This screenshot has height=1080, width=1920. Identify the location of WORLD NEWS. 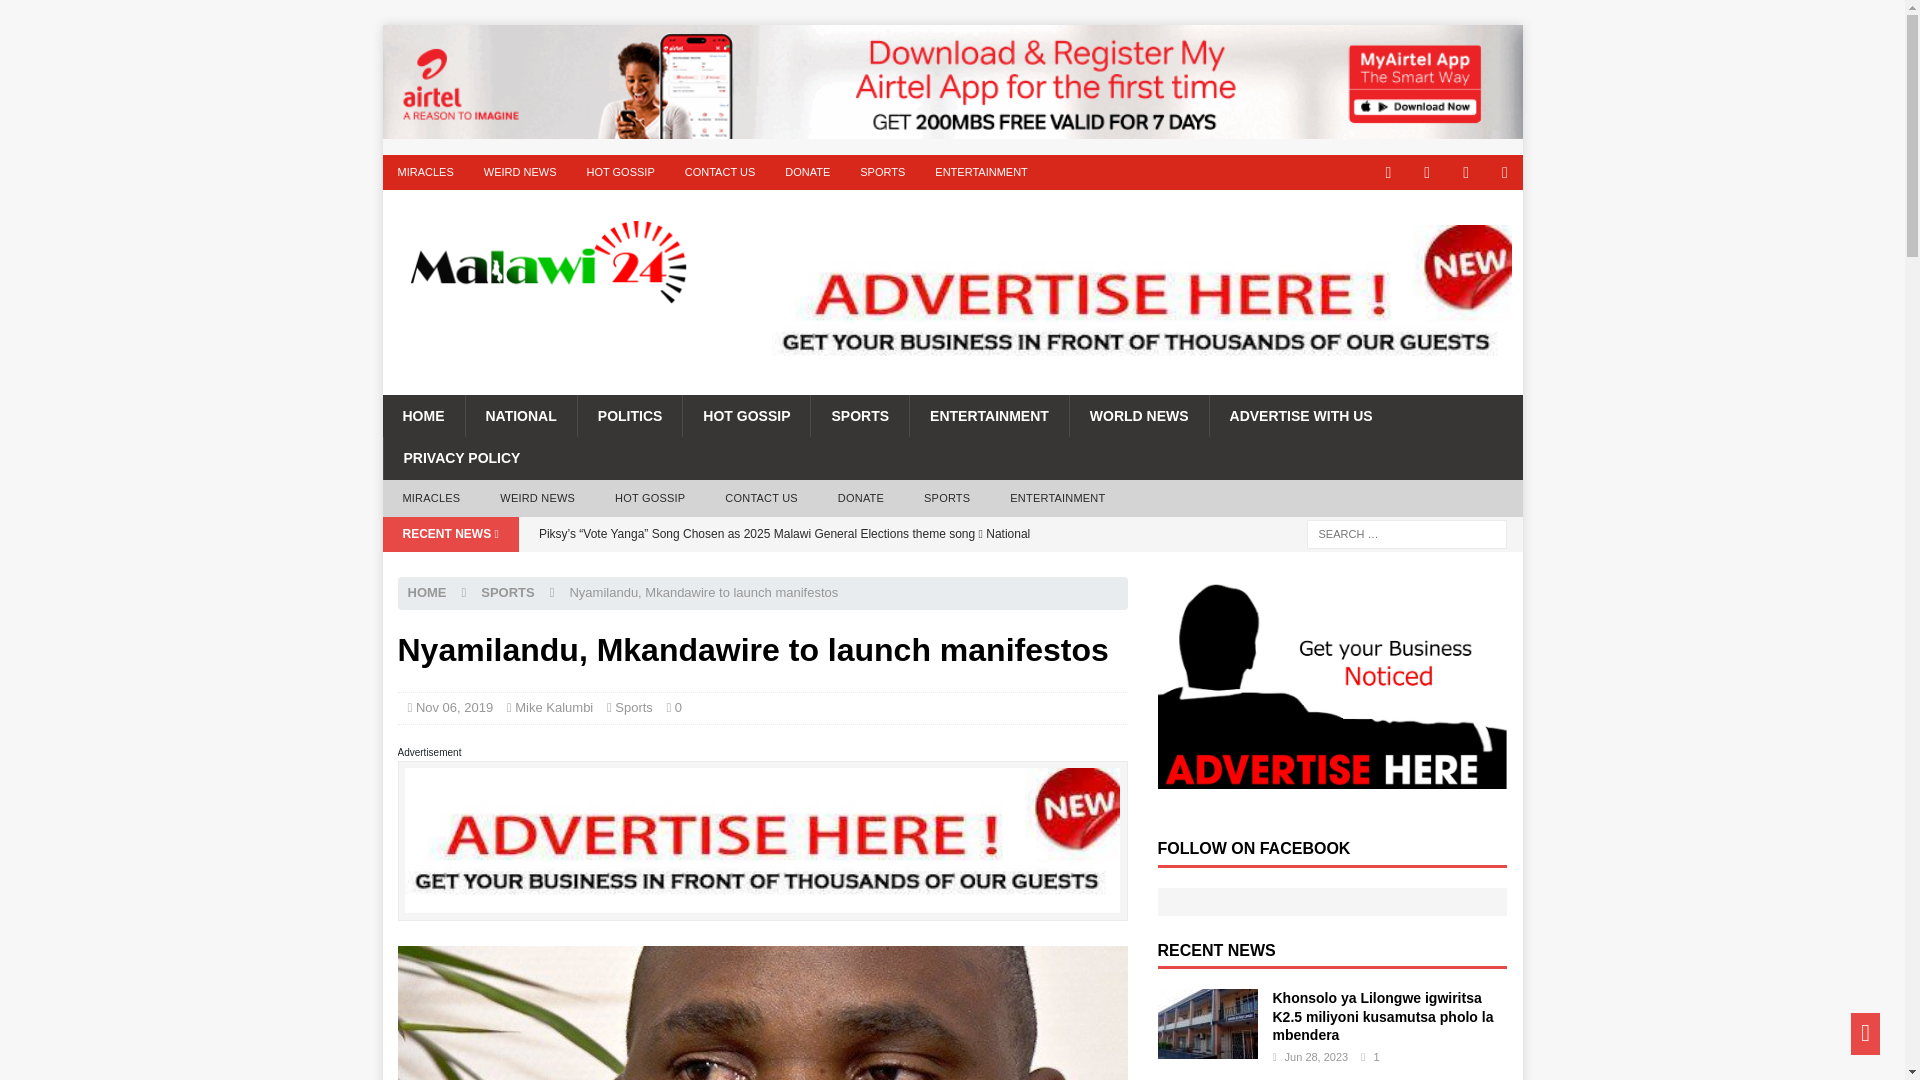
(1139, 416).